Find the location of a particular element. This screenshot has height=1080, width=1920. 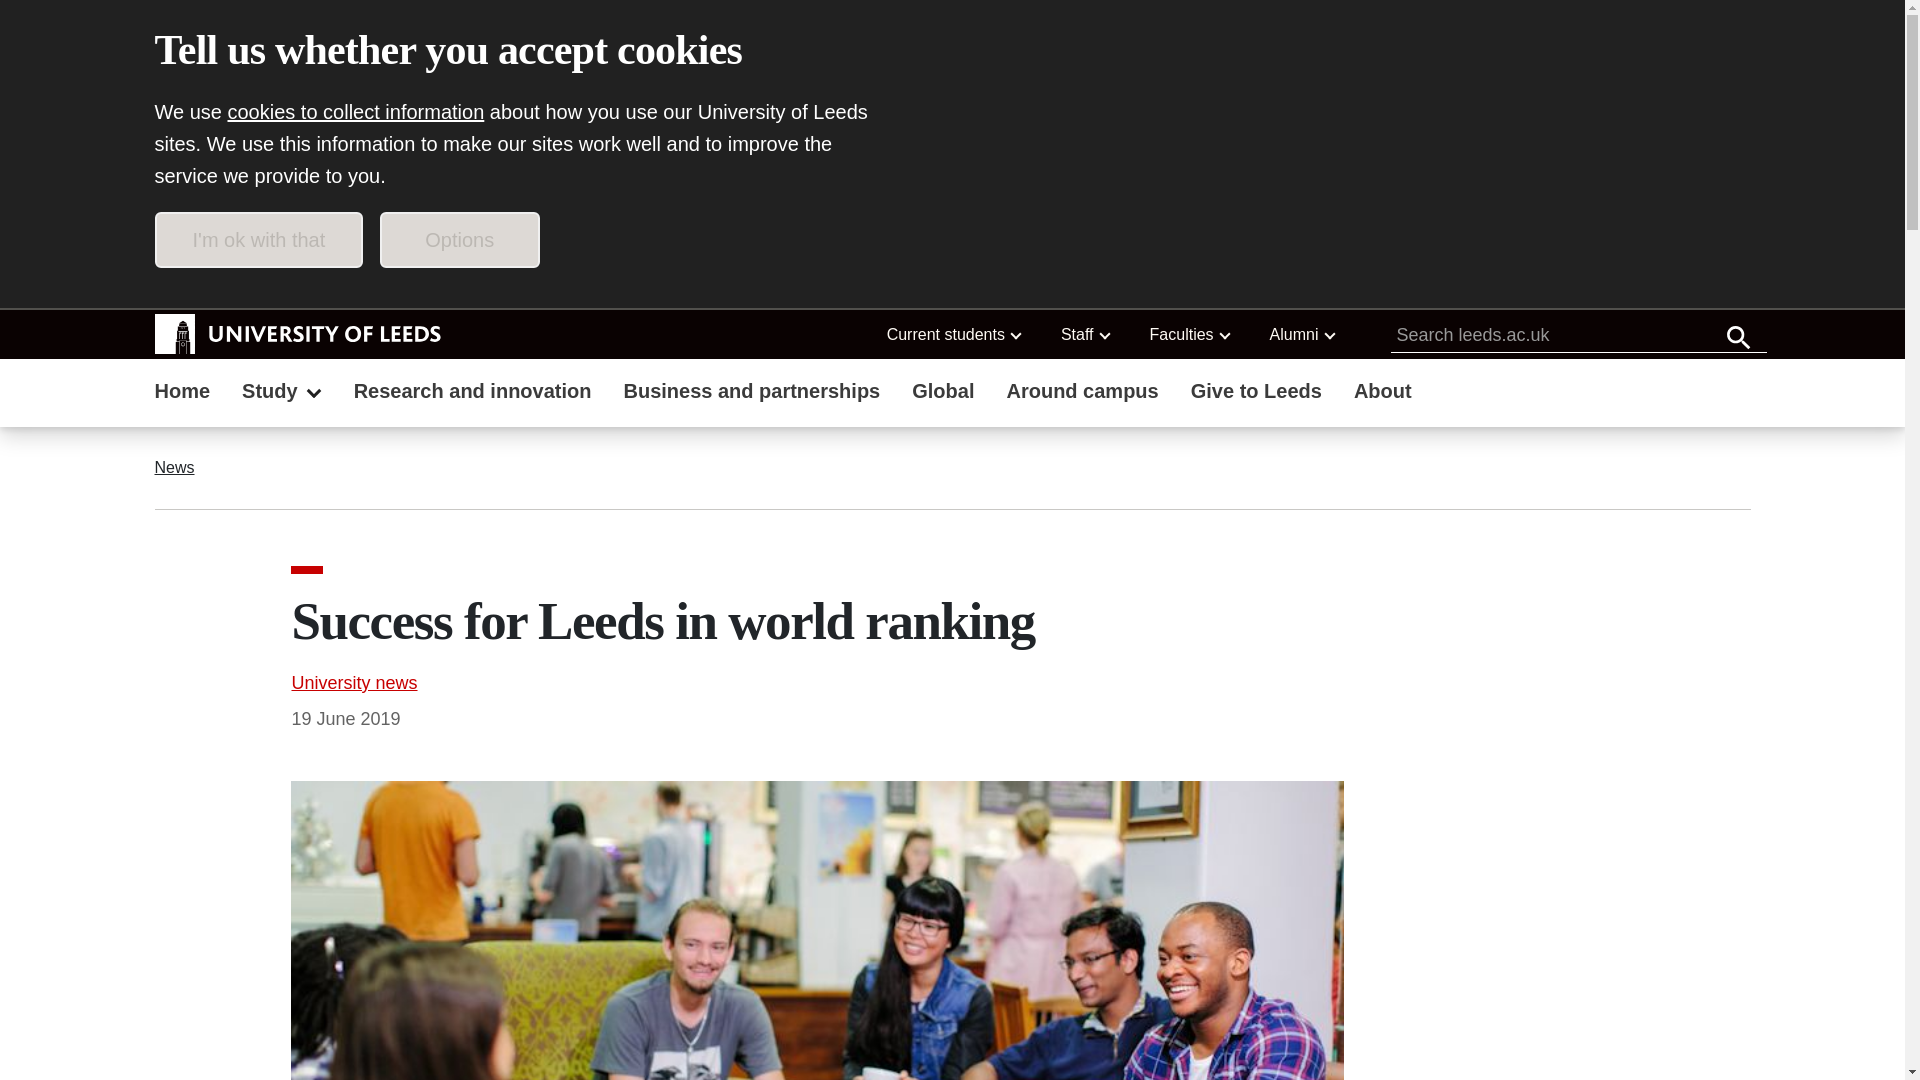

Home is located at coordinates (182, 393).